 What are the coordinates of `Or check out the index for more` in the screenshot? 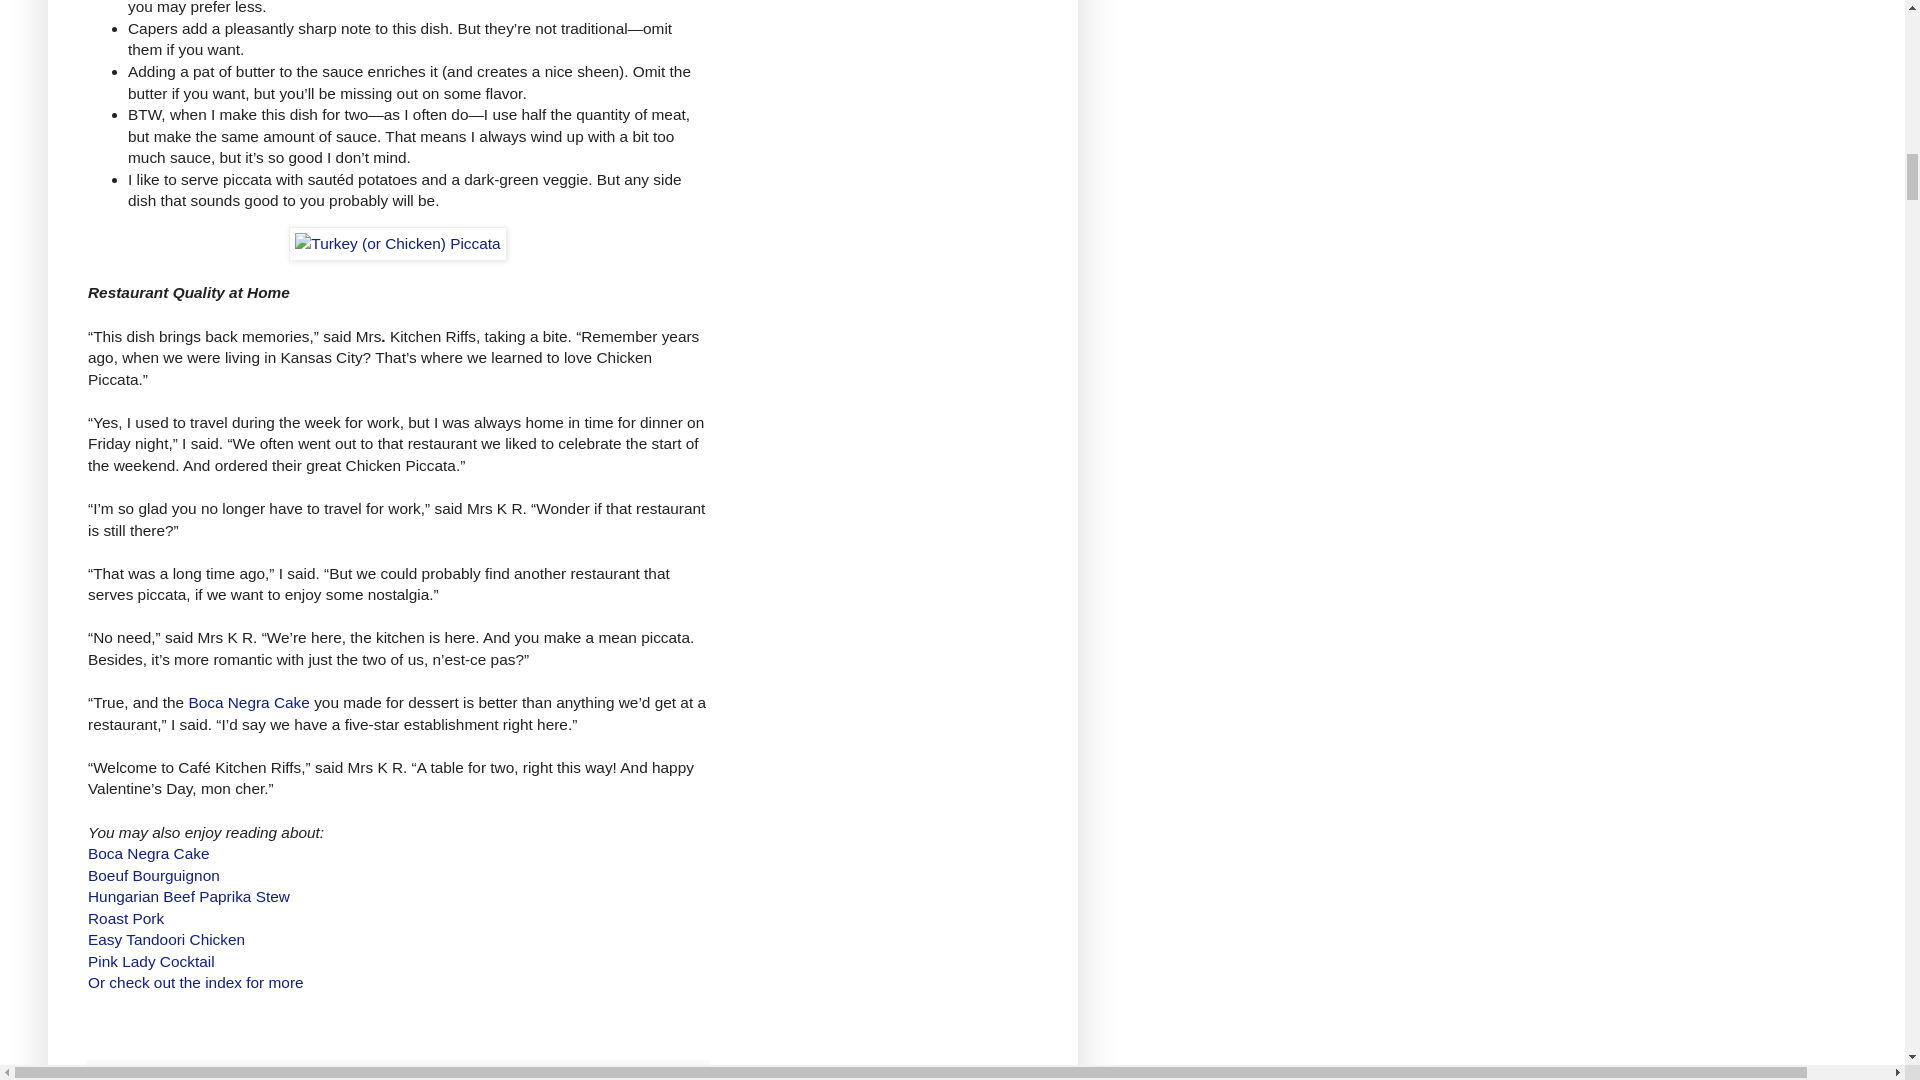 It's located at (196, 982).